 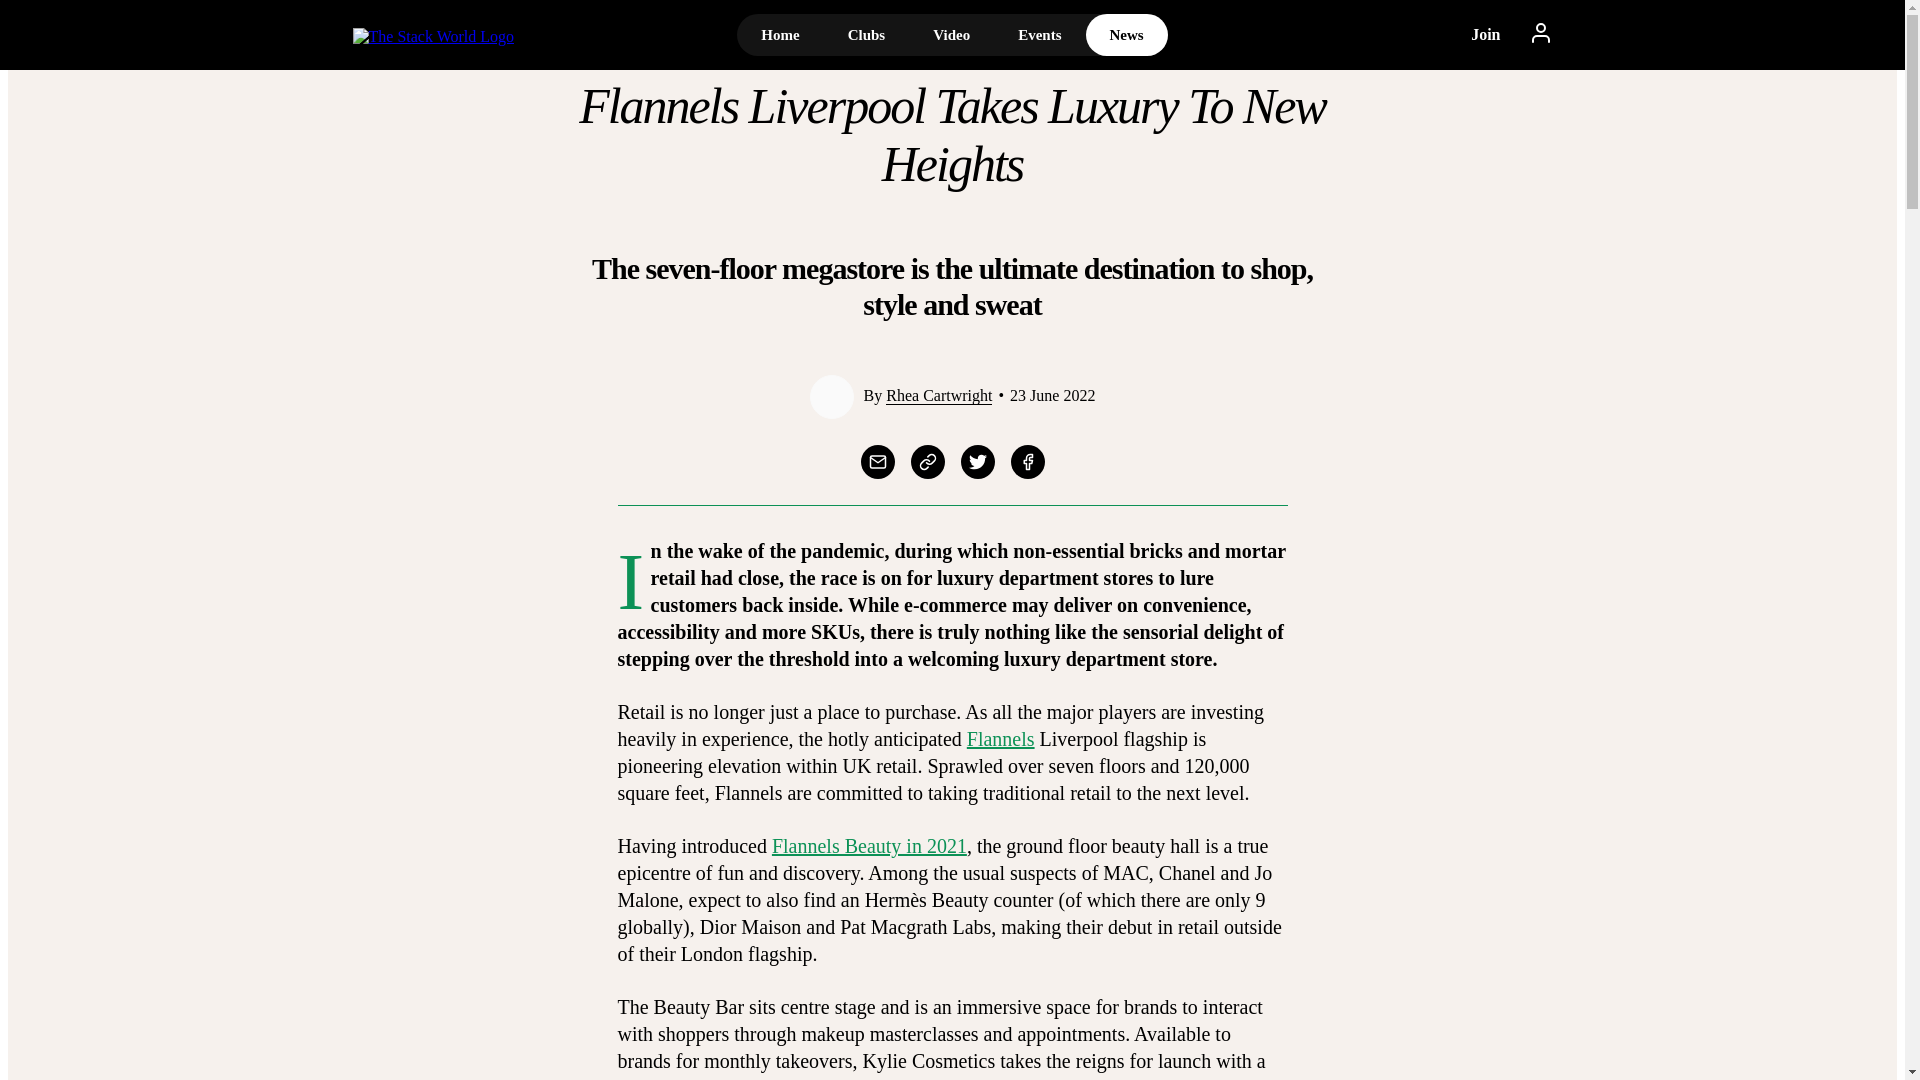 What do you see at coordinates (1000, 738) in the screenshot?
I see `Flannels` at bounding box center [1000, 738].